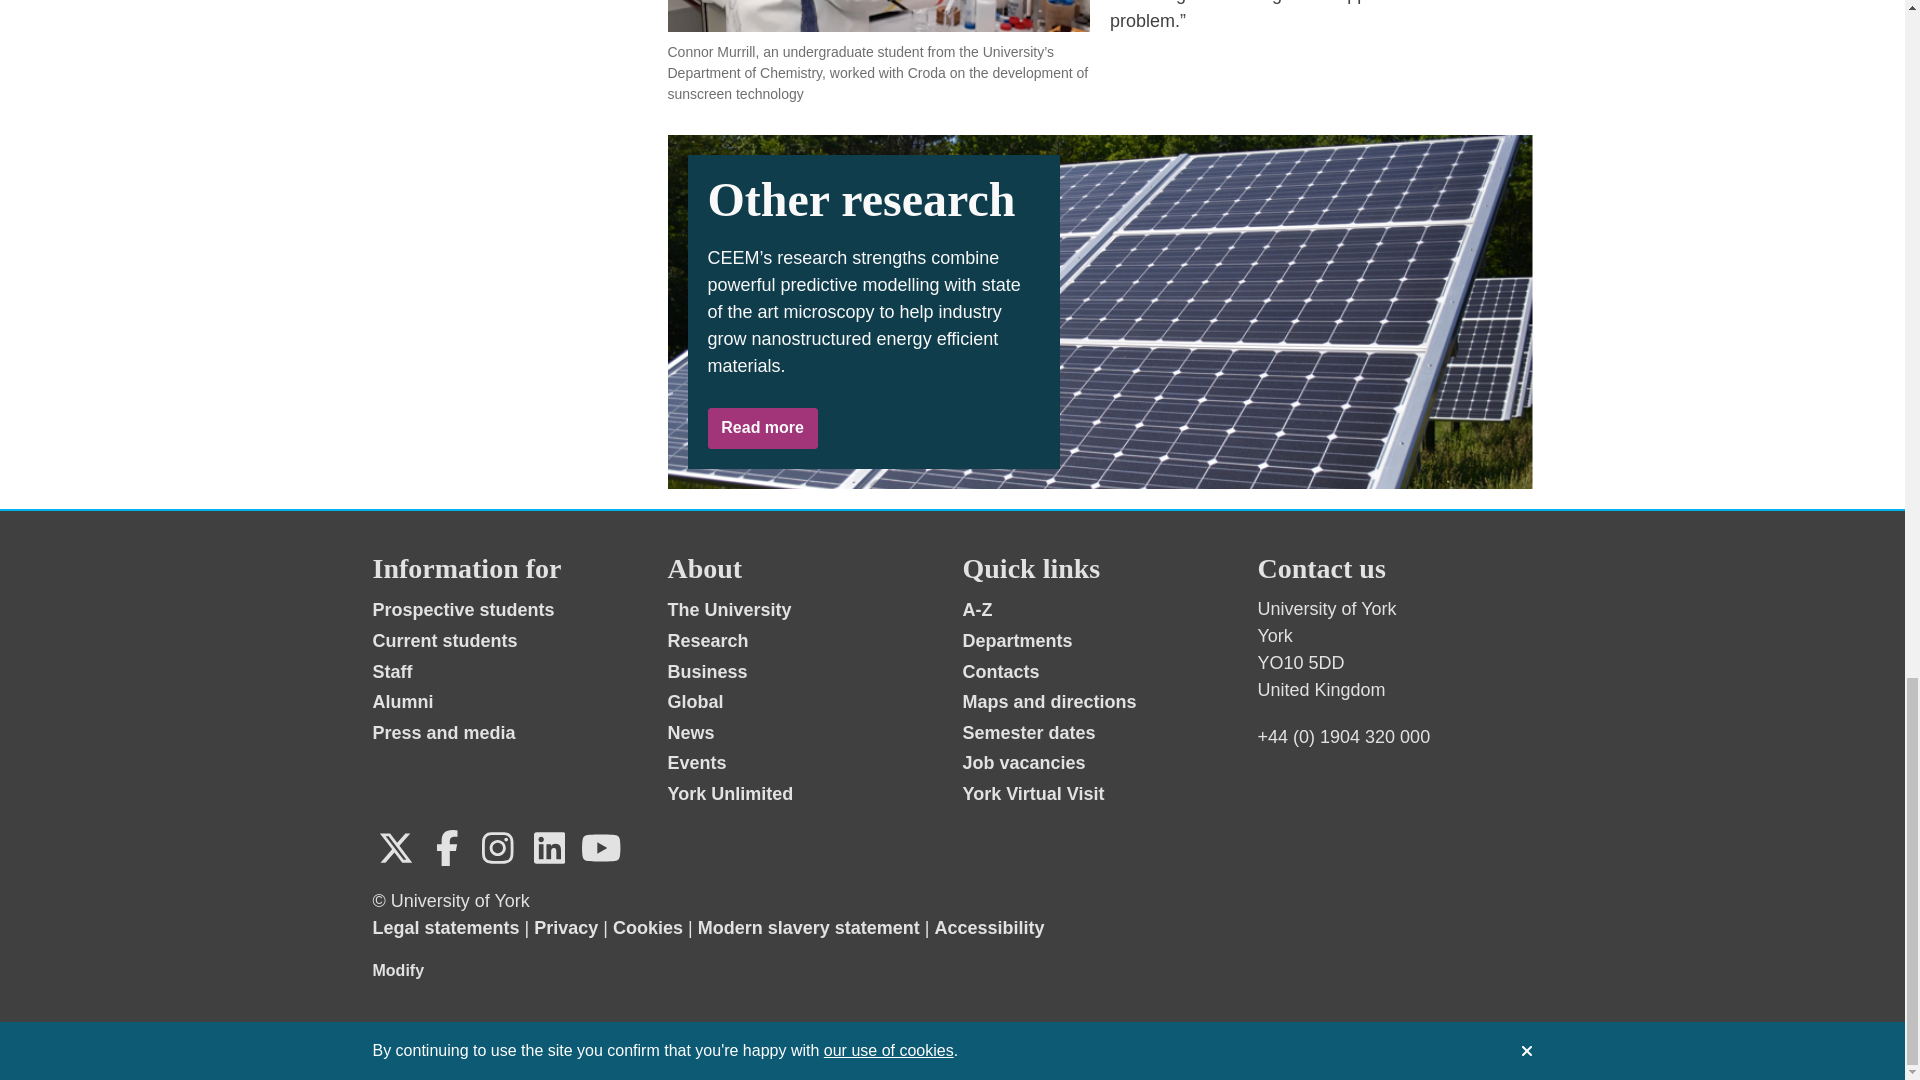 This screenshot has height=1080, width=1920. What do you see at coordinates (549, 848) in the screenshot?
I see `Follow us on LinkedIn` at bounding box center [549, 848].